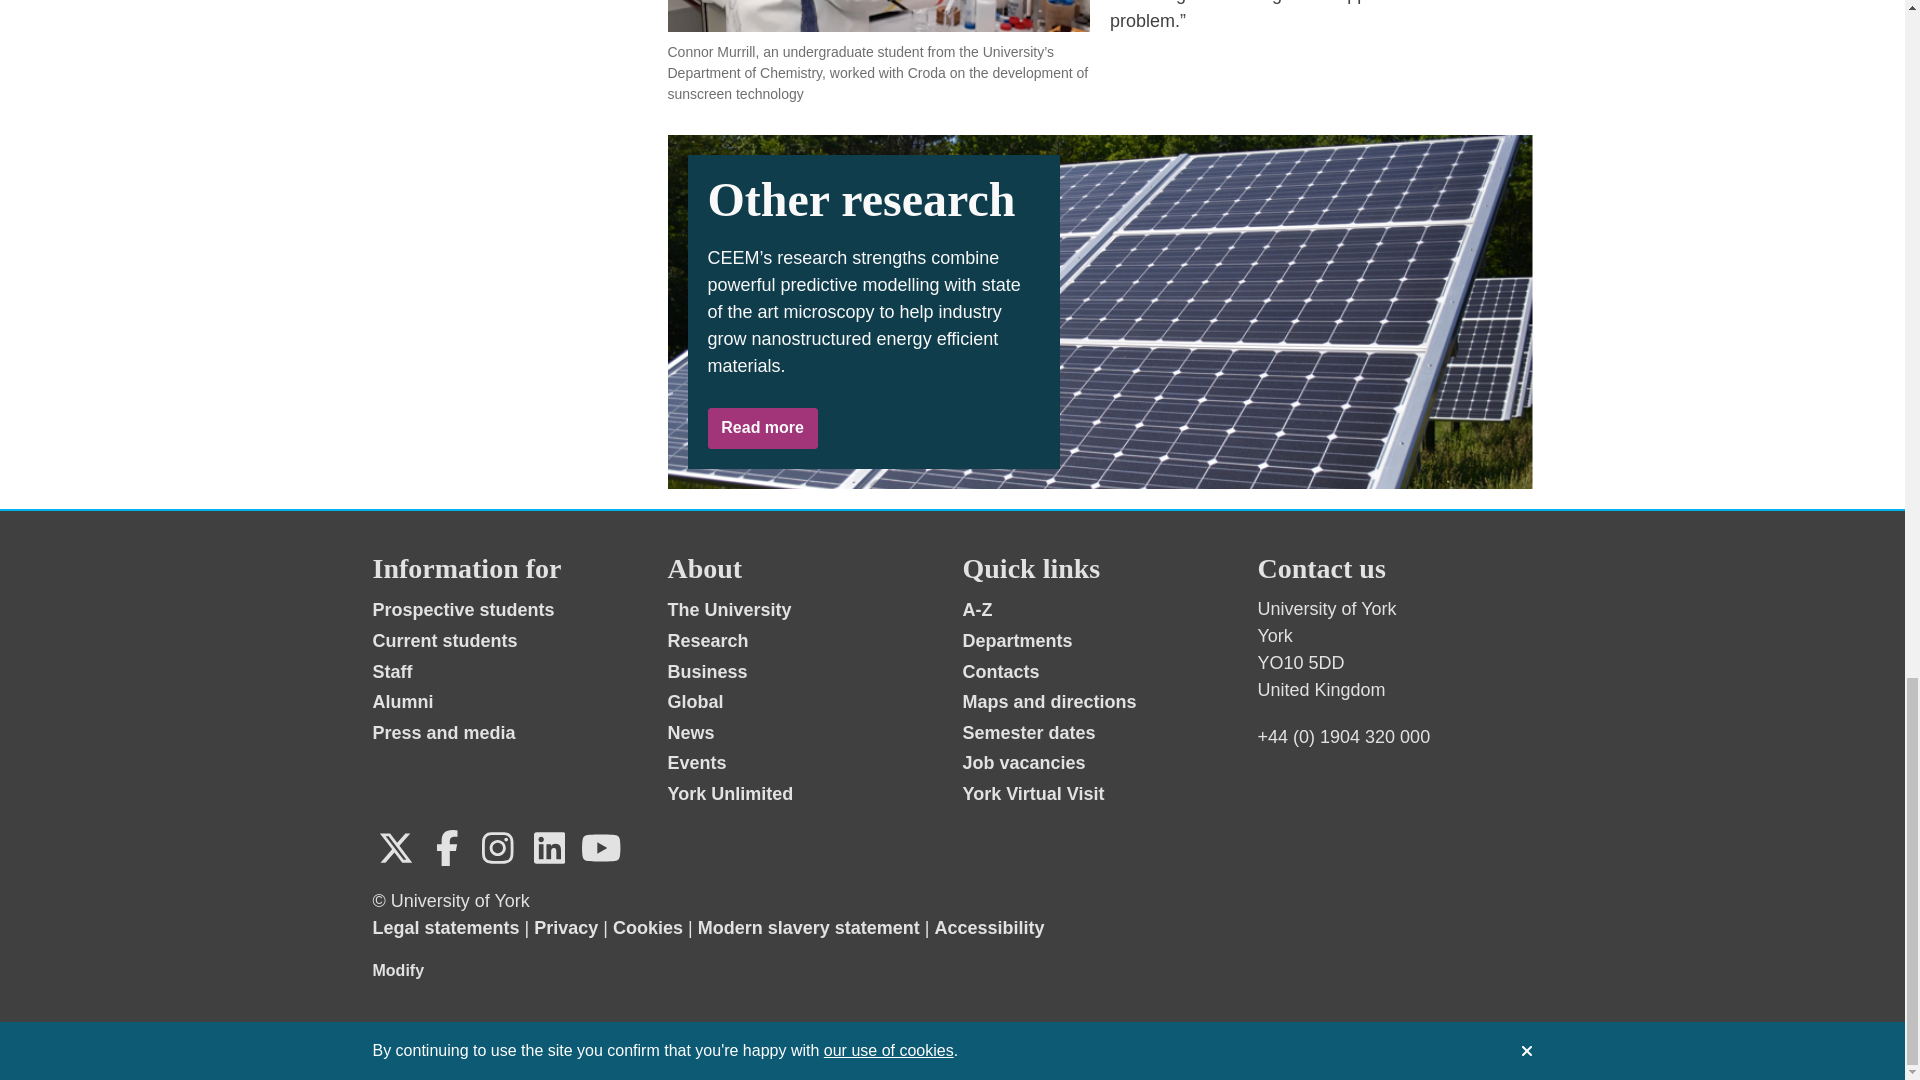 This screenshot has height=1080, width=1920. What do you see at coordinates (549, 848) in the screenshot?
I see `Follow us on LinkedIn` at bounding box center [549, 848].